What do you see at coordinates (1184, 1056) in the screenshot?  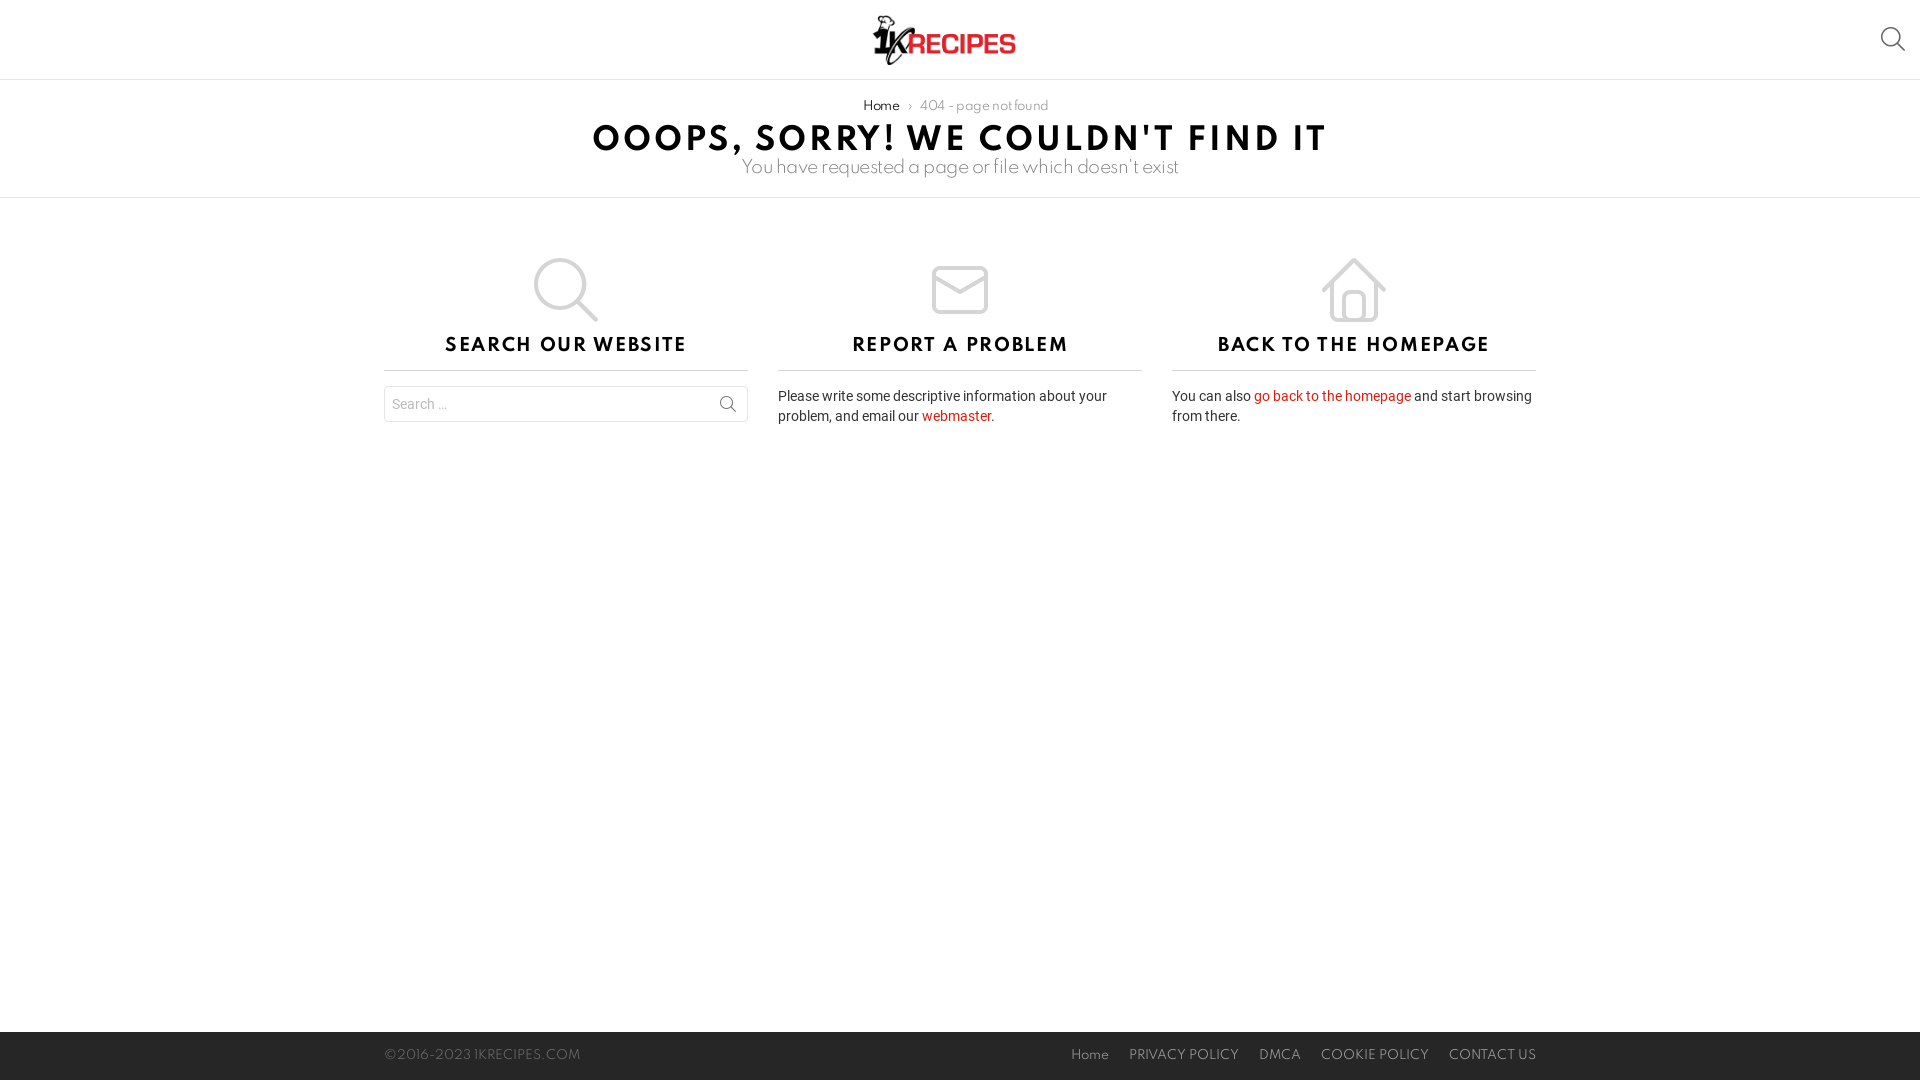 I see `PRIVACY POLICY` at bounding box center [1184, 1056].